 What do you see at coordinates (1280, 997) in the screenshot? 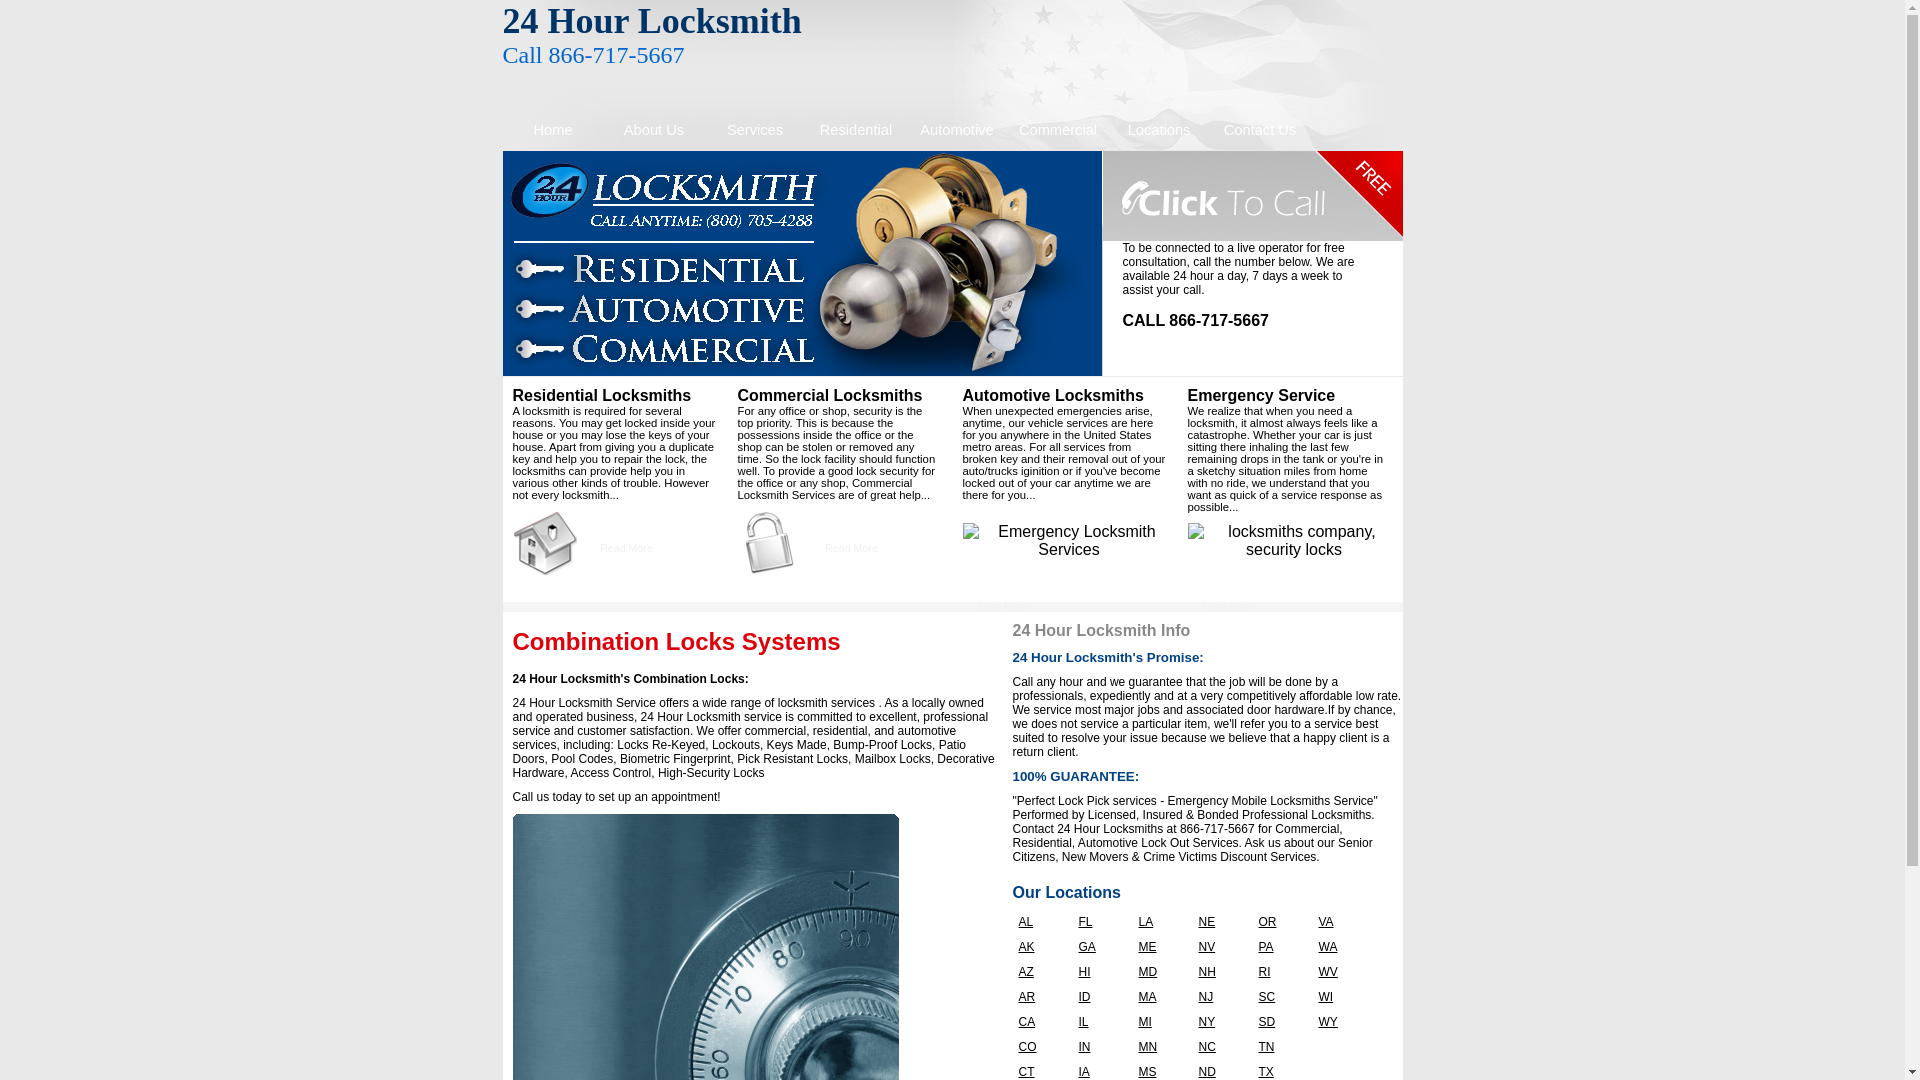
I see `SC` at bounding box center [1280, 997].